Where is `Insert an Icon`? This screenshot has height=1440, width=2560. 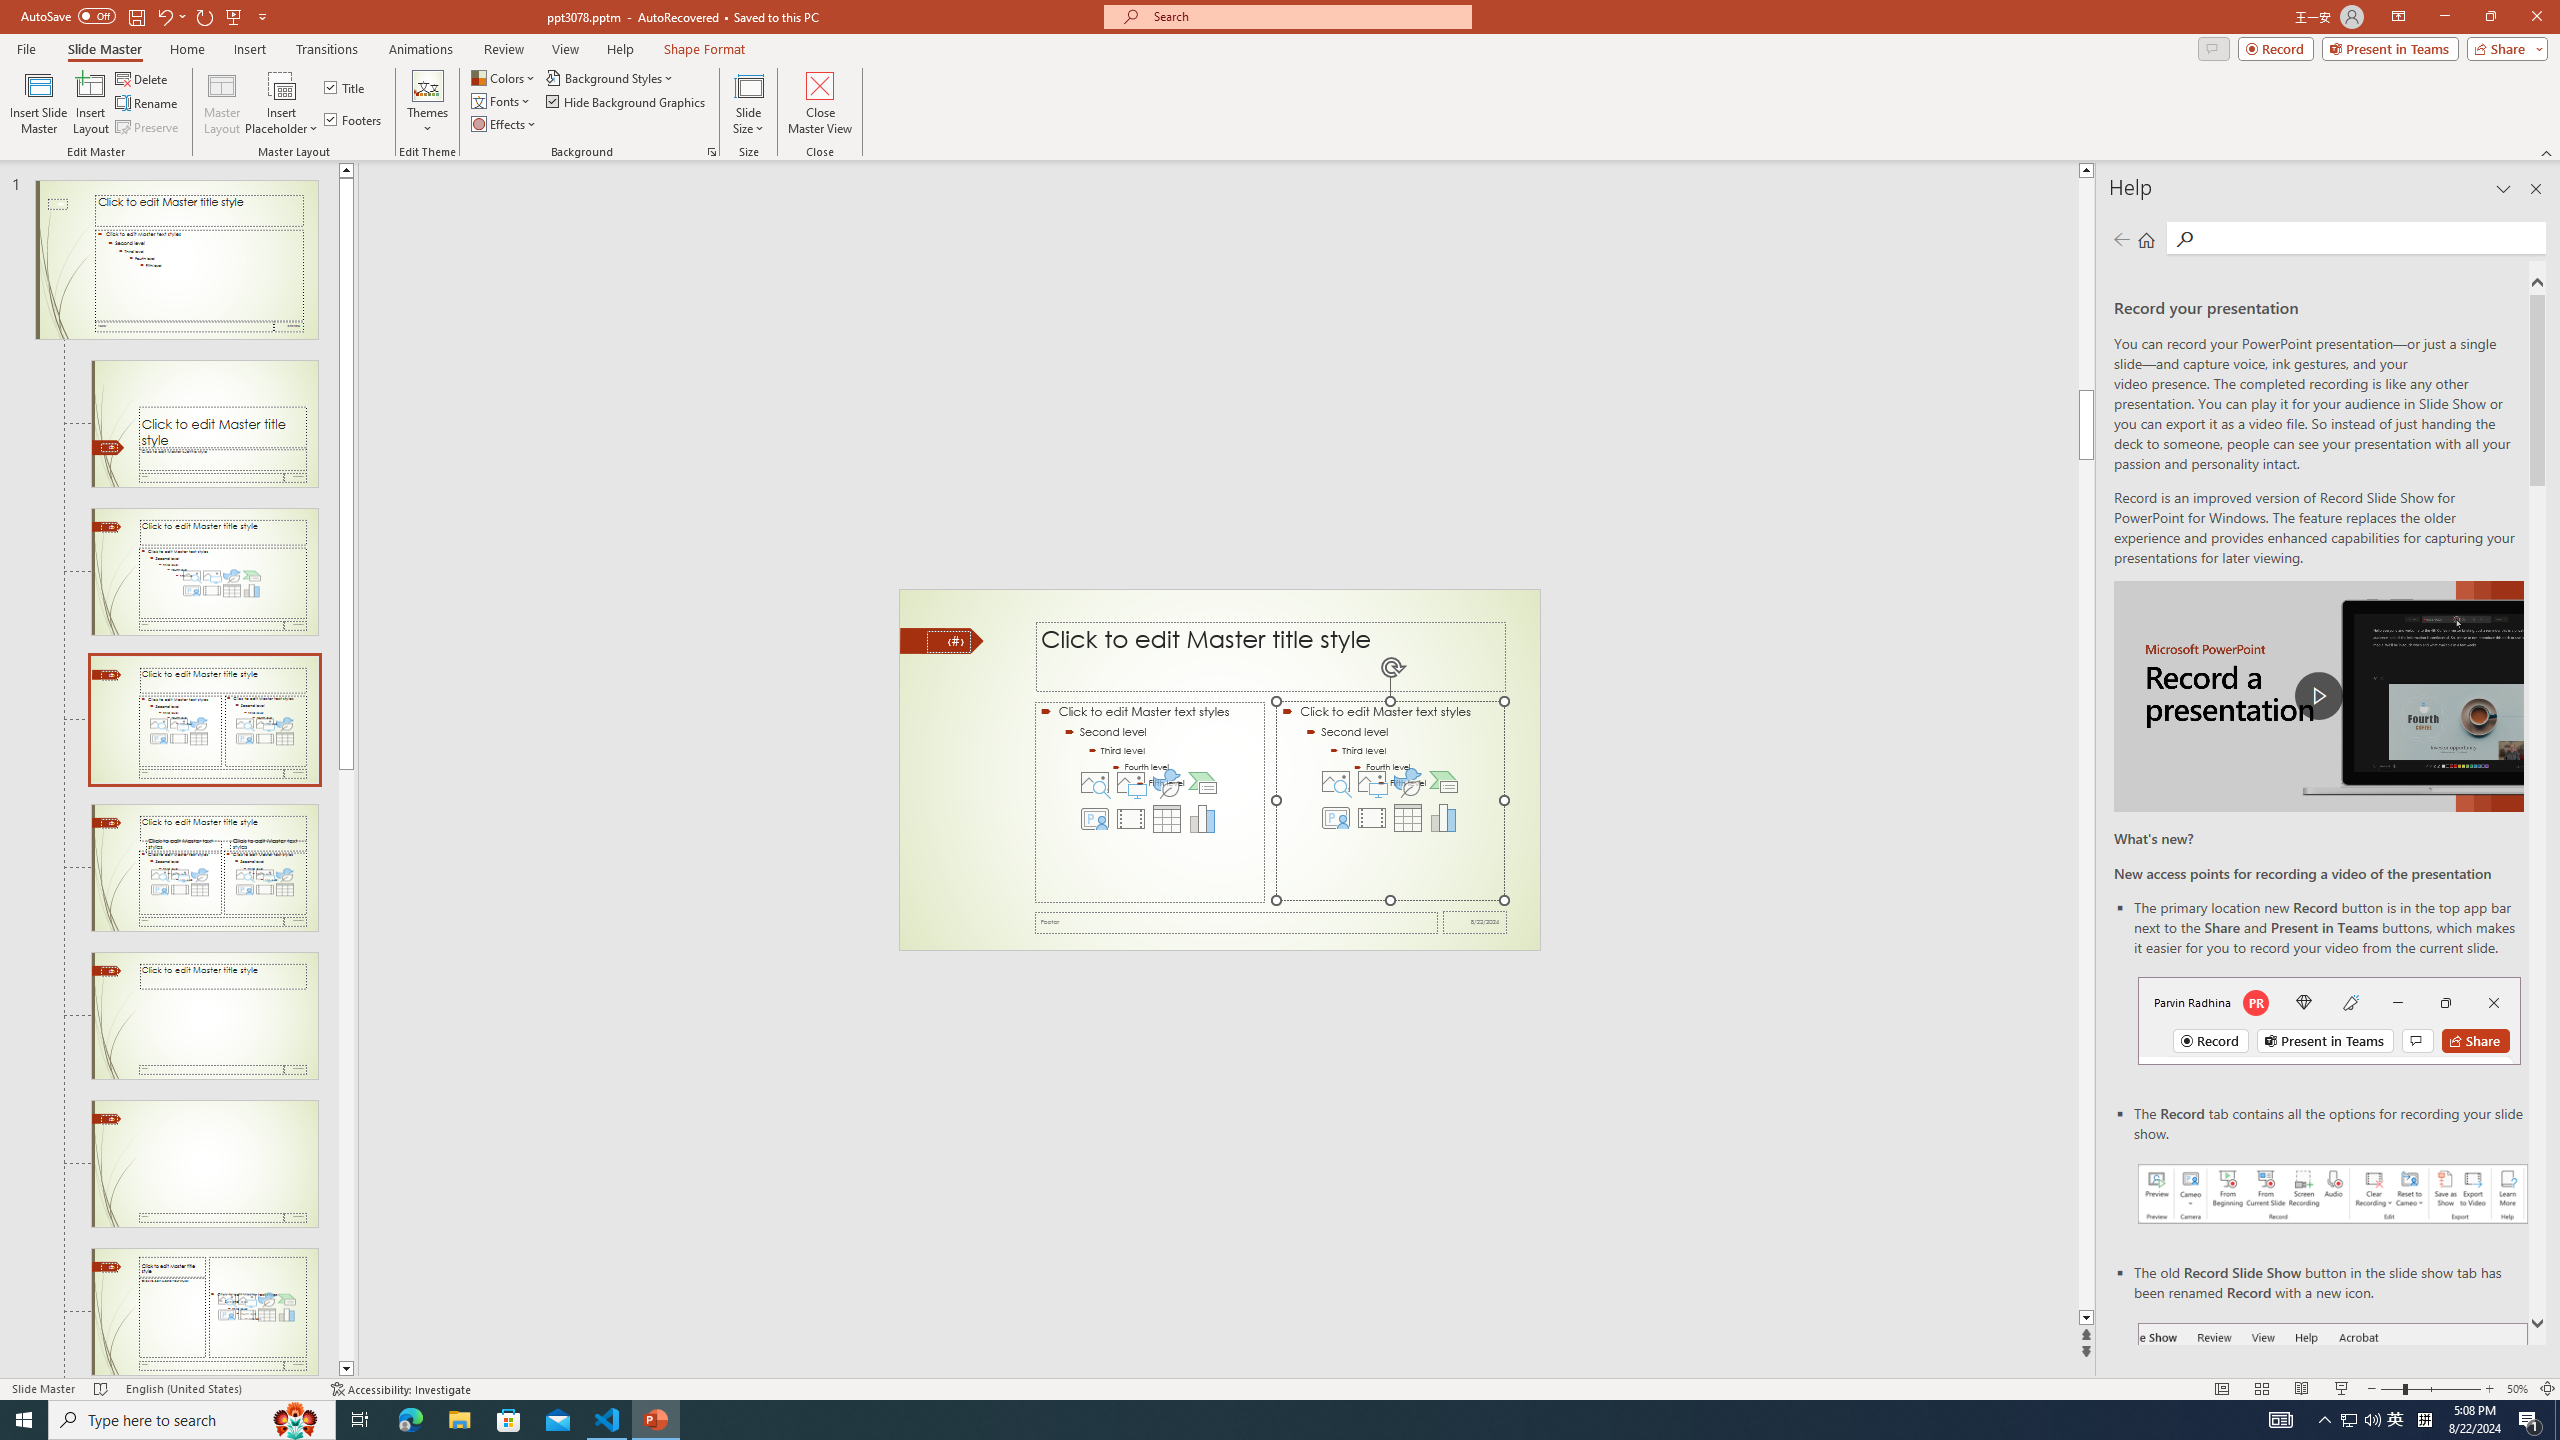 Insert an Icon is located at coordinates (1408, 782).